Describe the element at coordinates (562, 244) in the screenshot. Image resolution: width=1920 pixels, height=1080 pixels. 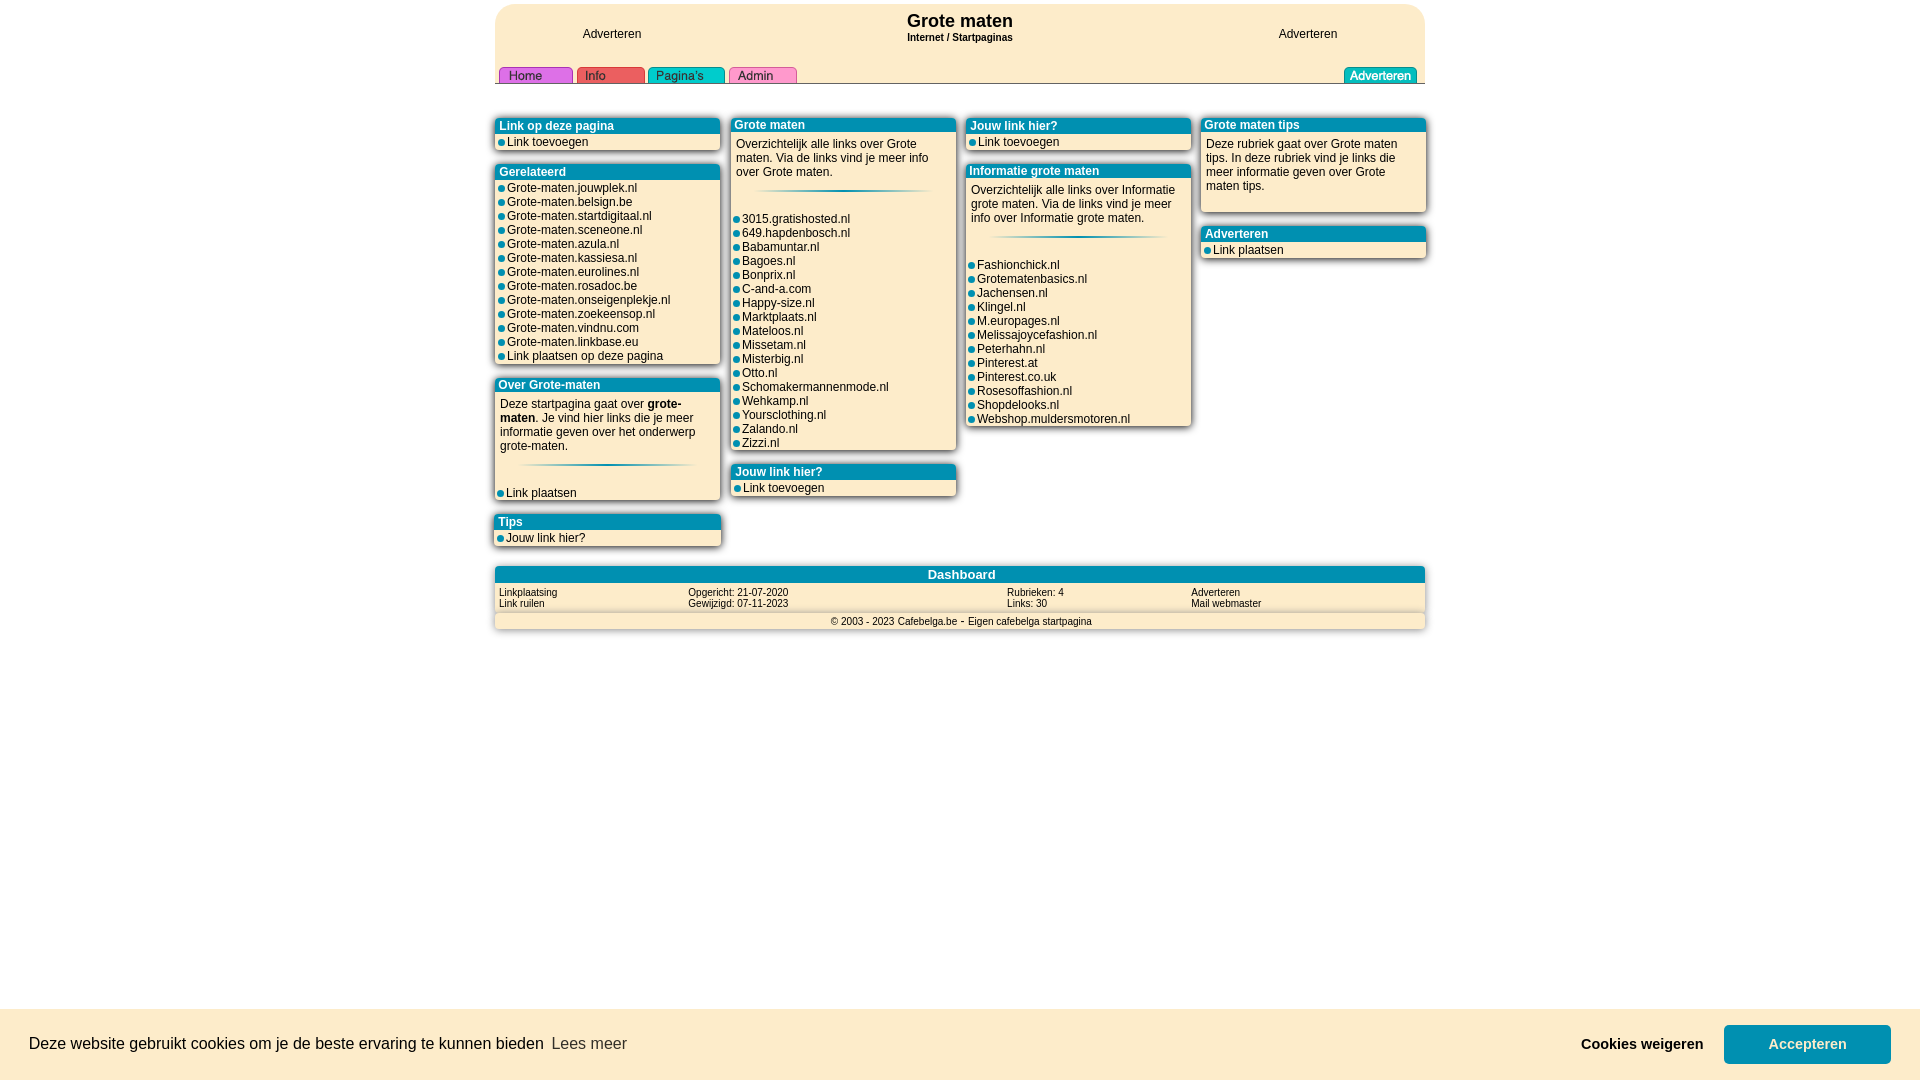
I see `Grote-maten.azula.nl` at that location.